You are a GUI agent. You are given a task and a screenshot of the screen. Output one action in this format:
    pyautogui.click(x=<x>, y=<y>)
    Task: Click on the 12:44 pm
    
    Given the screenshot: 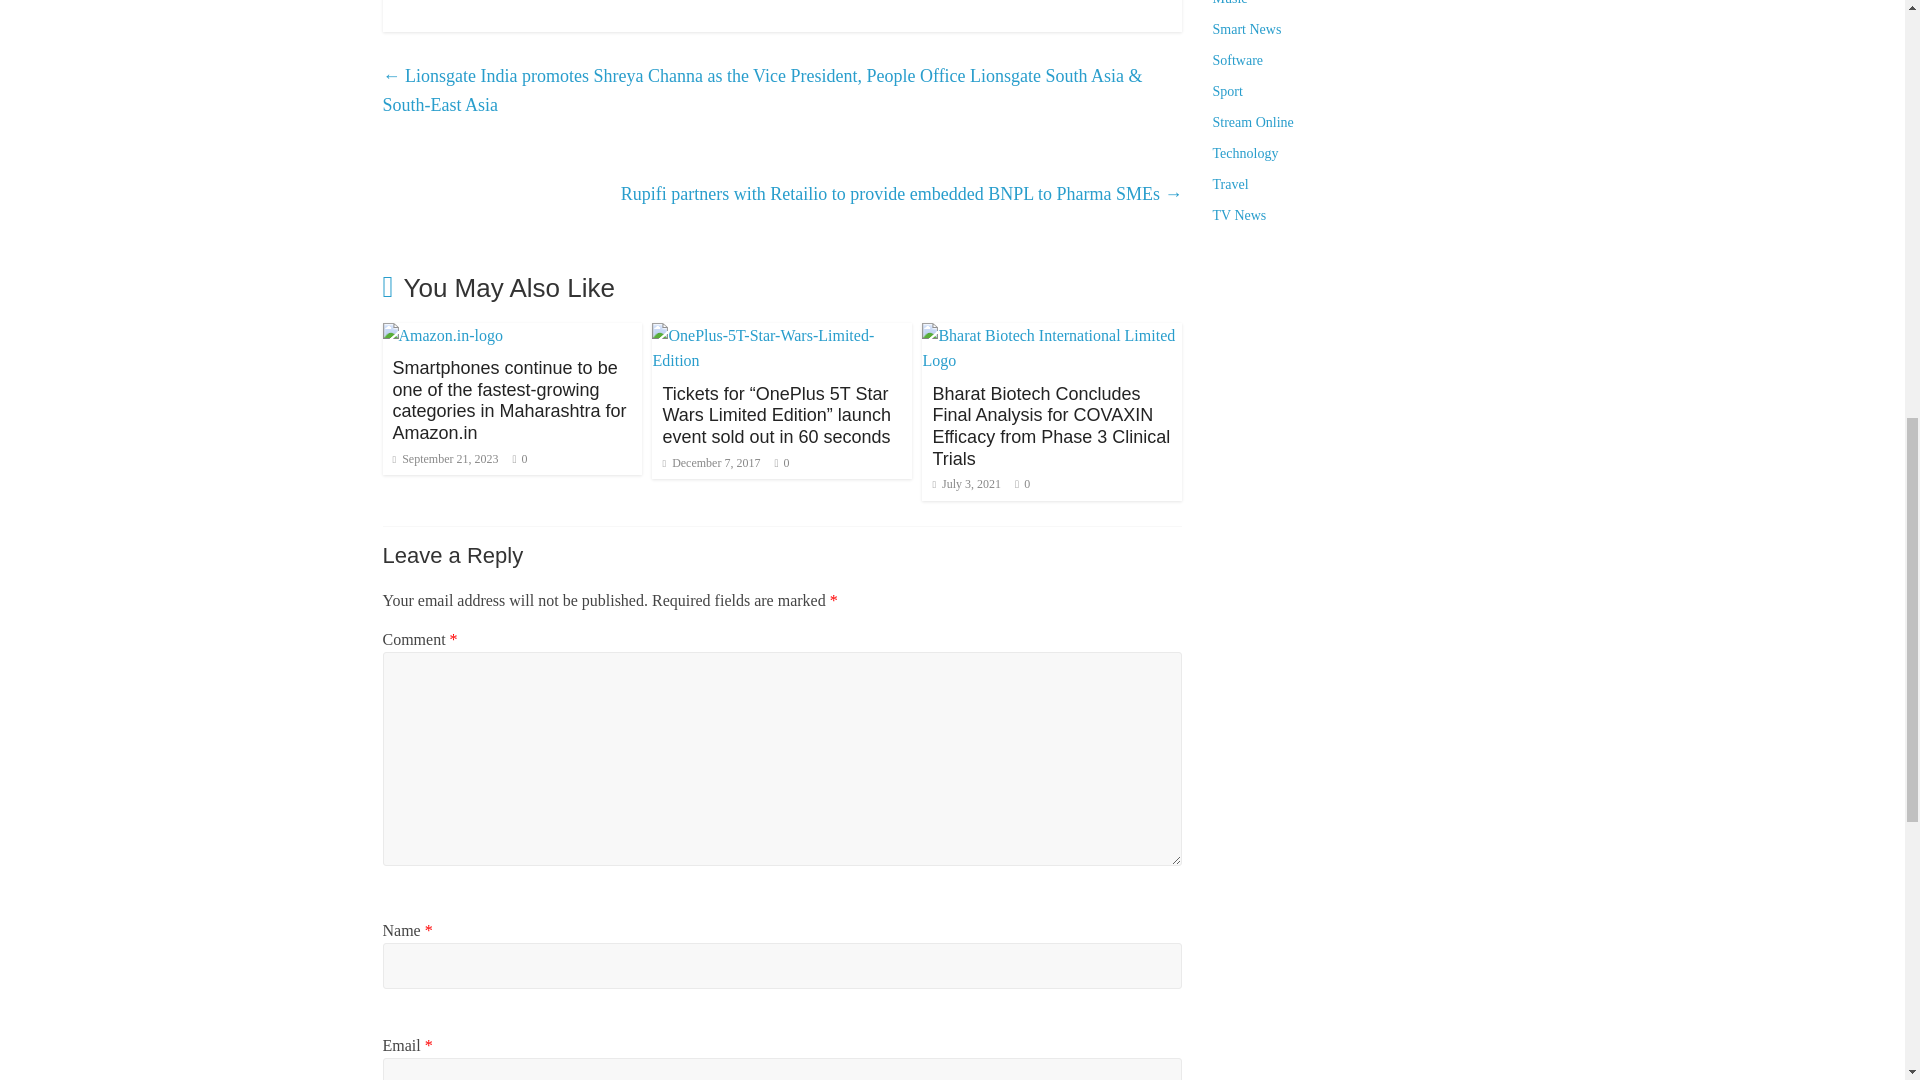 What is the action you would take?
    pyautogui.click(x=711, y=462)
    